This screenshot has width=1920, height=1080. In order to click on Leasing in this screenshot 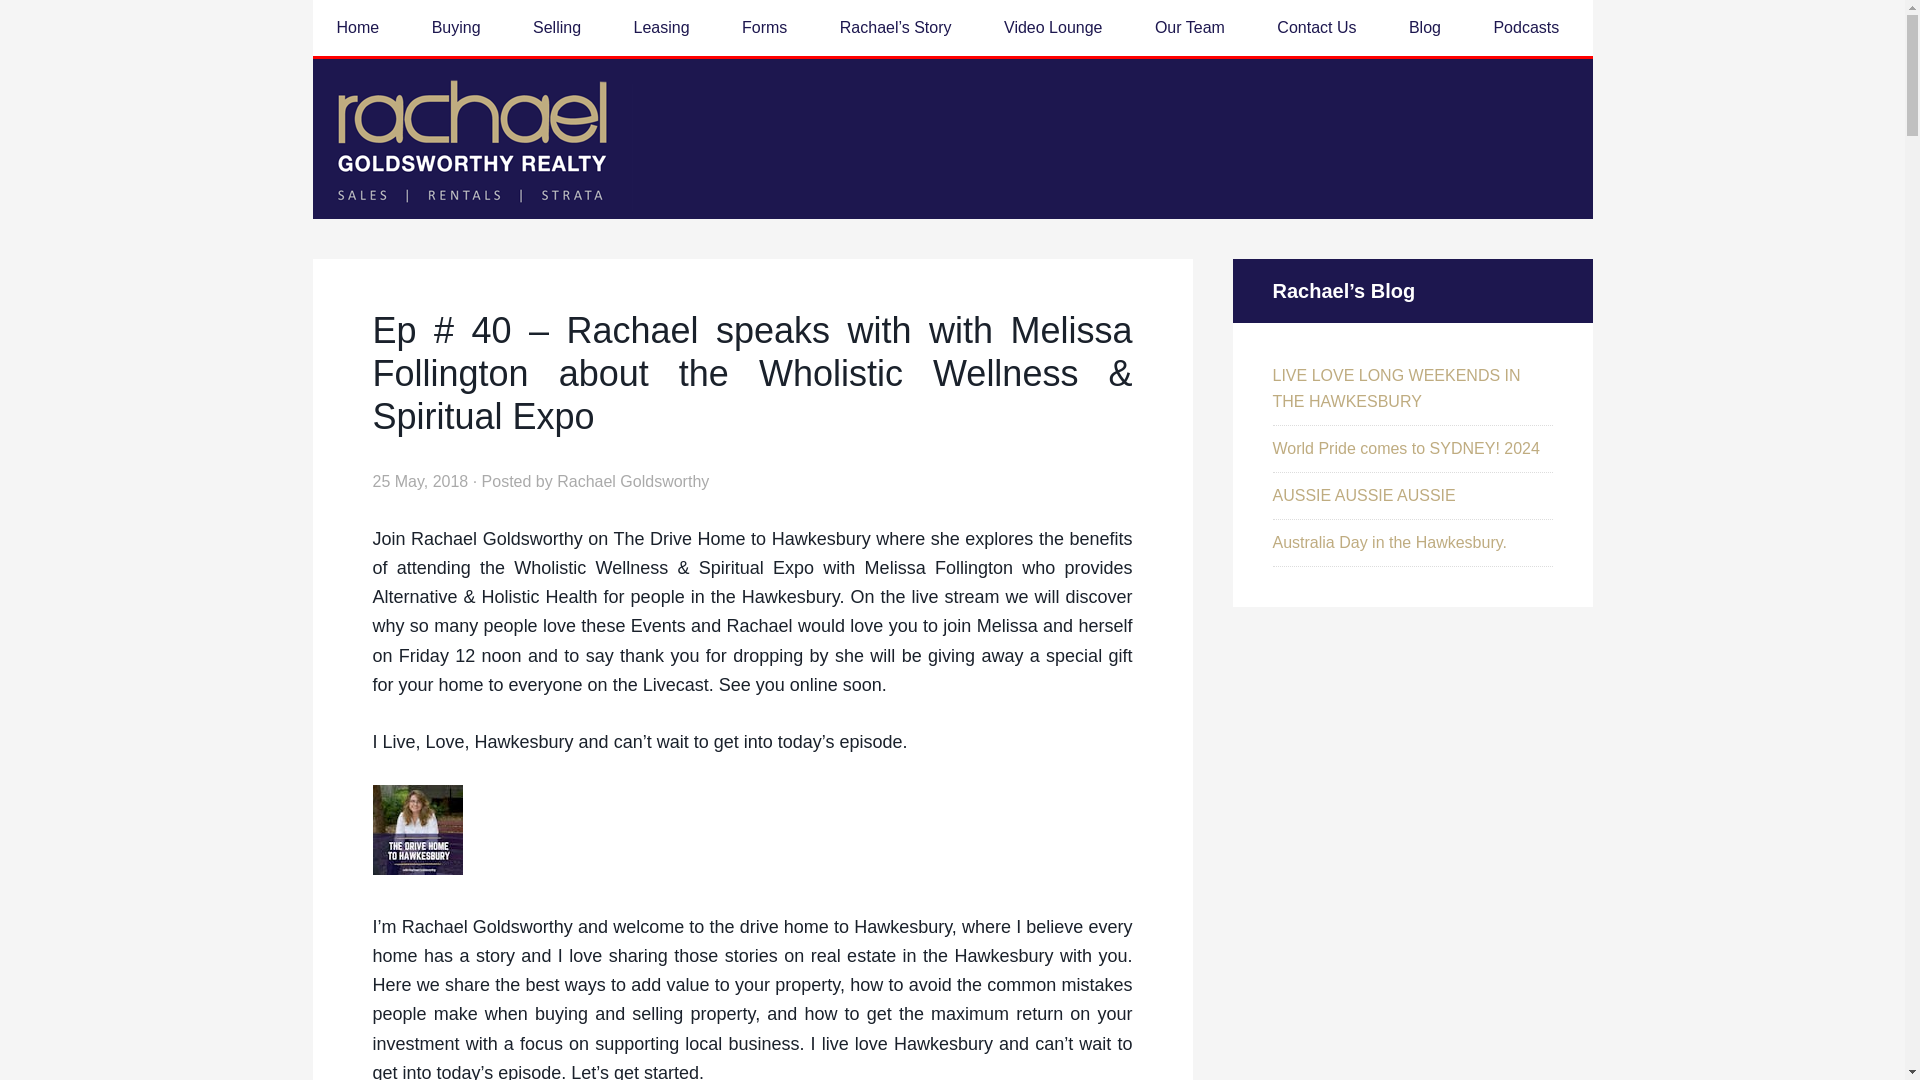, I will do `click(662, 28)`.